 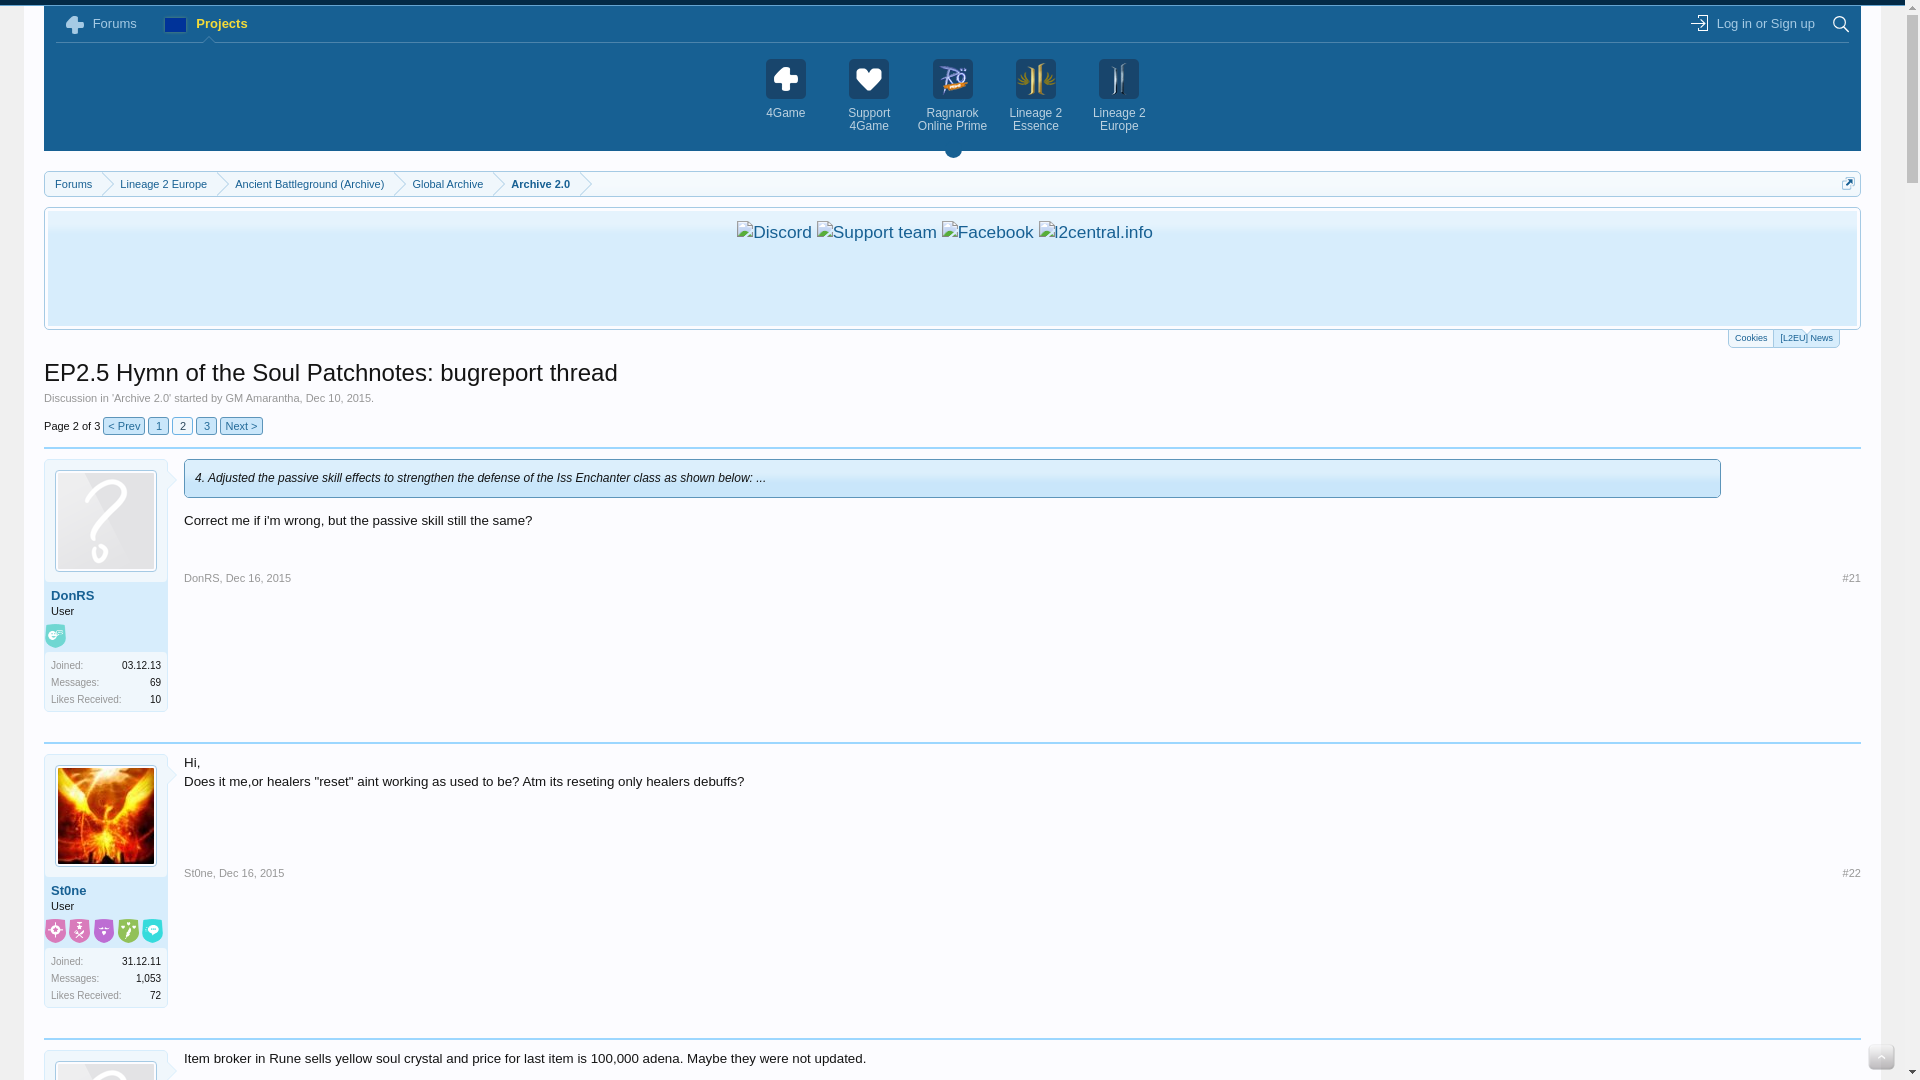 What do you see at coordinates (103, 23) in the screenshot?
I see `Forums` at bounding box center [103, 23].